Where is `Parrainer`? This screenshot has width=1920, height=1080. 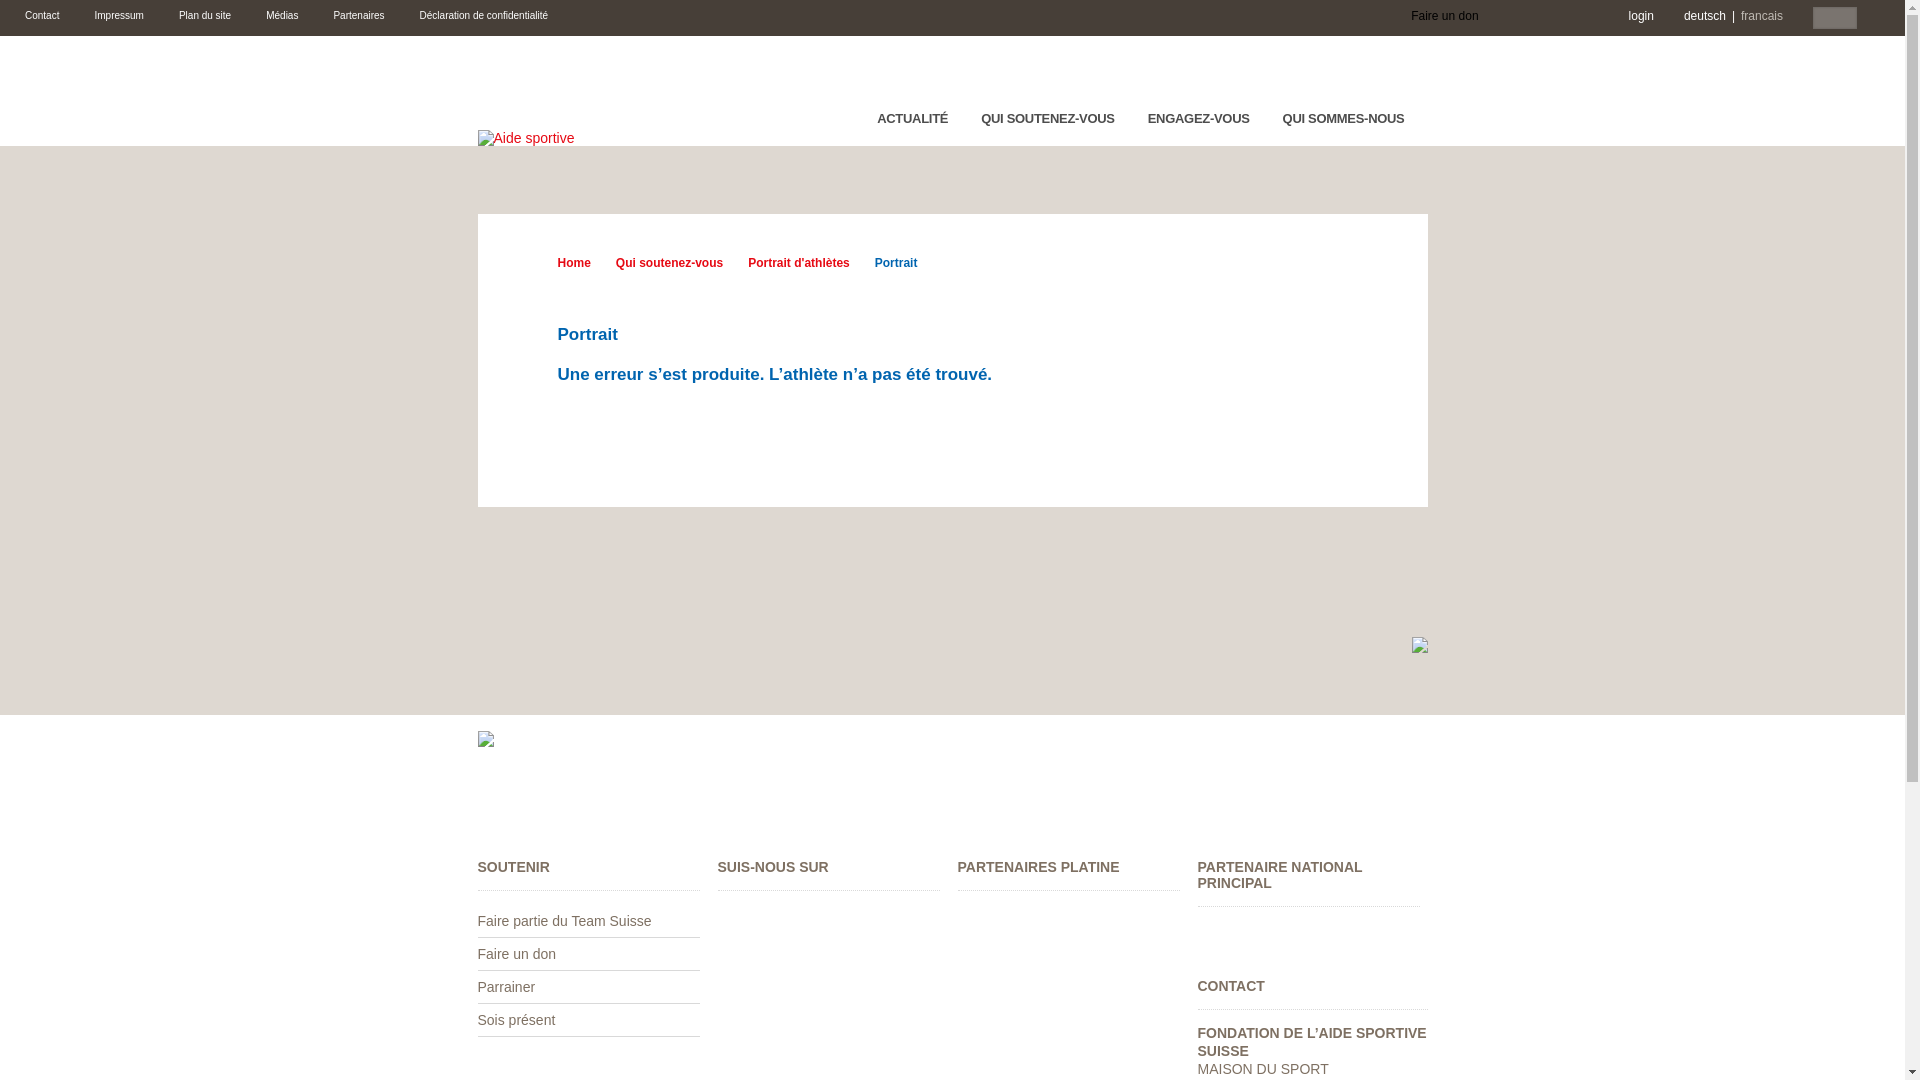
Parrainer is located at coordinates (507, 987).